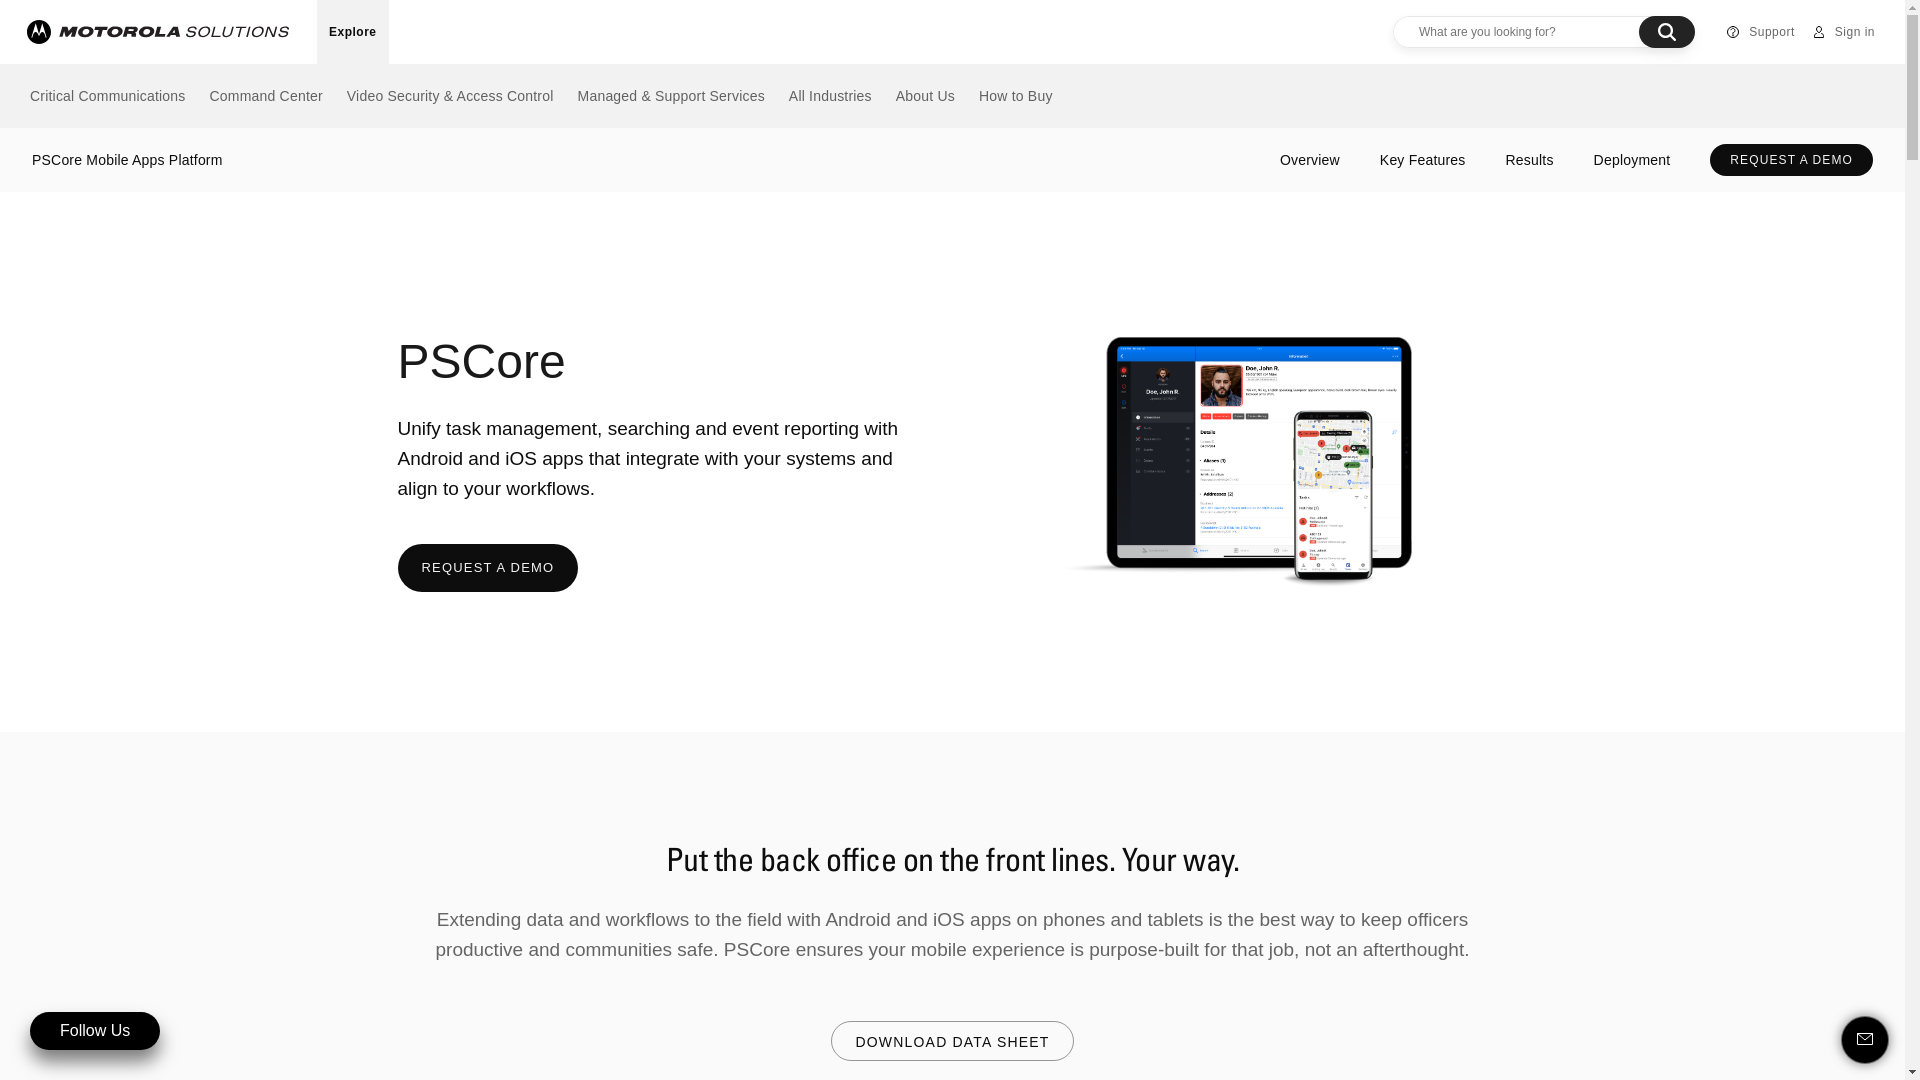  Describe the element at coordinates (1632, 160) in the screenshot. I see `Deployment` at that location.